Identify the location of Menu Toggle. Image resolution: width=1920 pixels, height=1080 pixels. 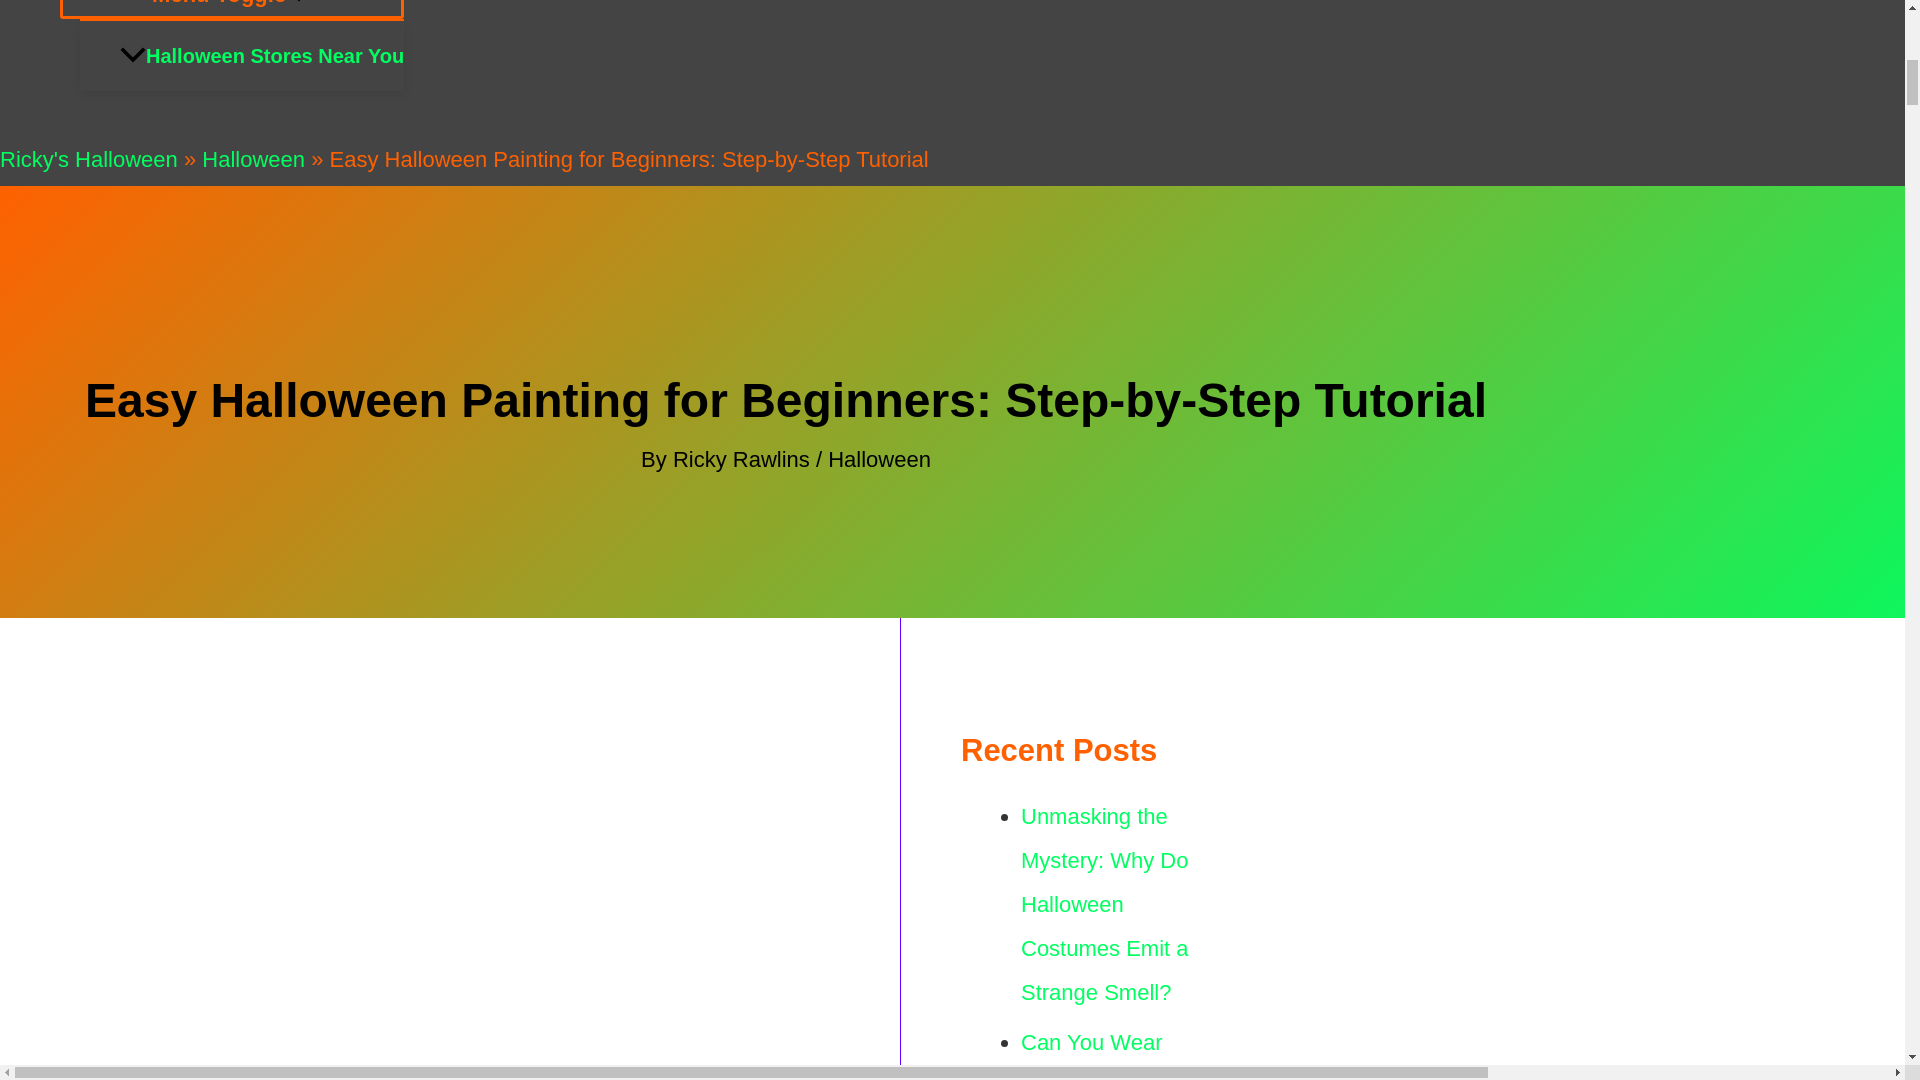
(231, 10).